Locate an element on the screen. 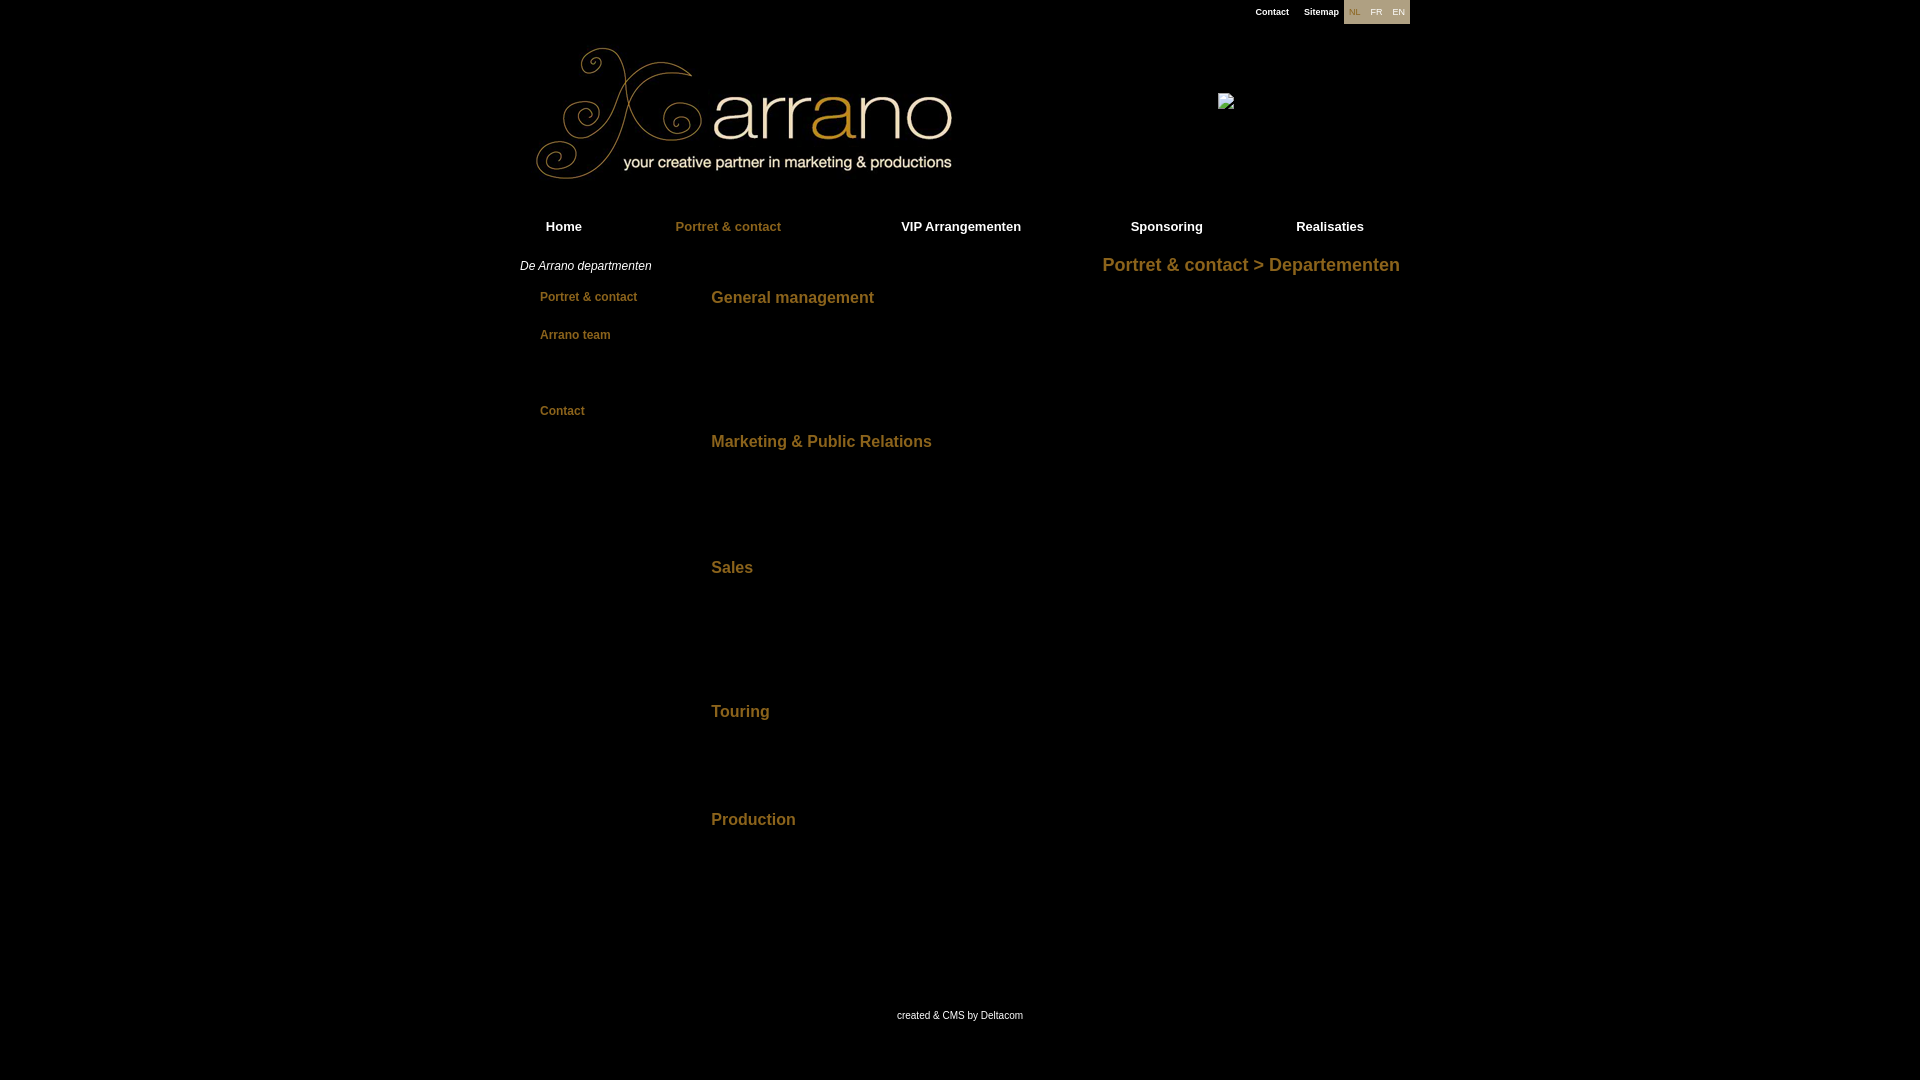  NL is located at coordinates (1355, 12).